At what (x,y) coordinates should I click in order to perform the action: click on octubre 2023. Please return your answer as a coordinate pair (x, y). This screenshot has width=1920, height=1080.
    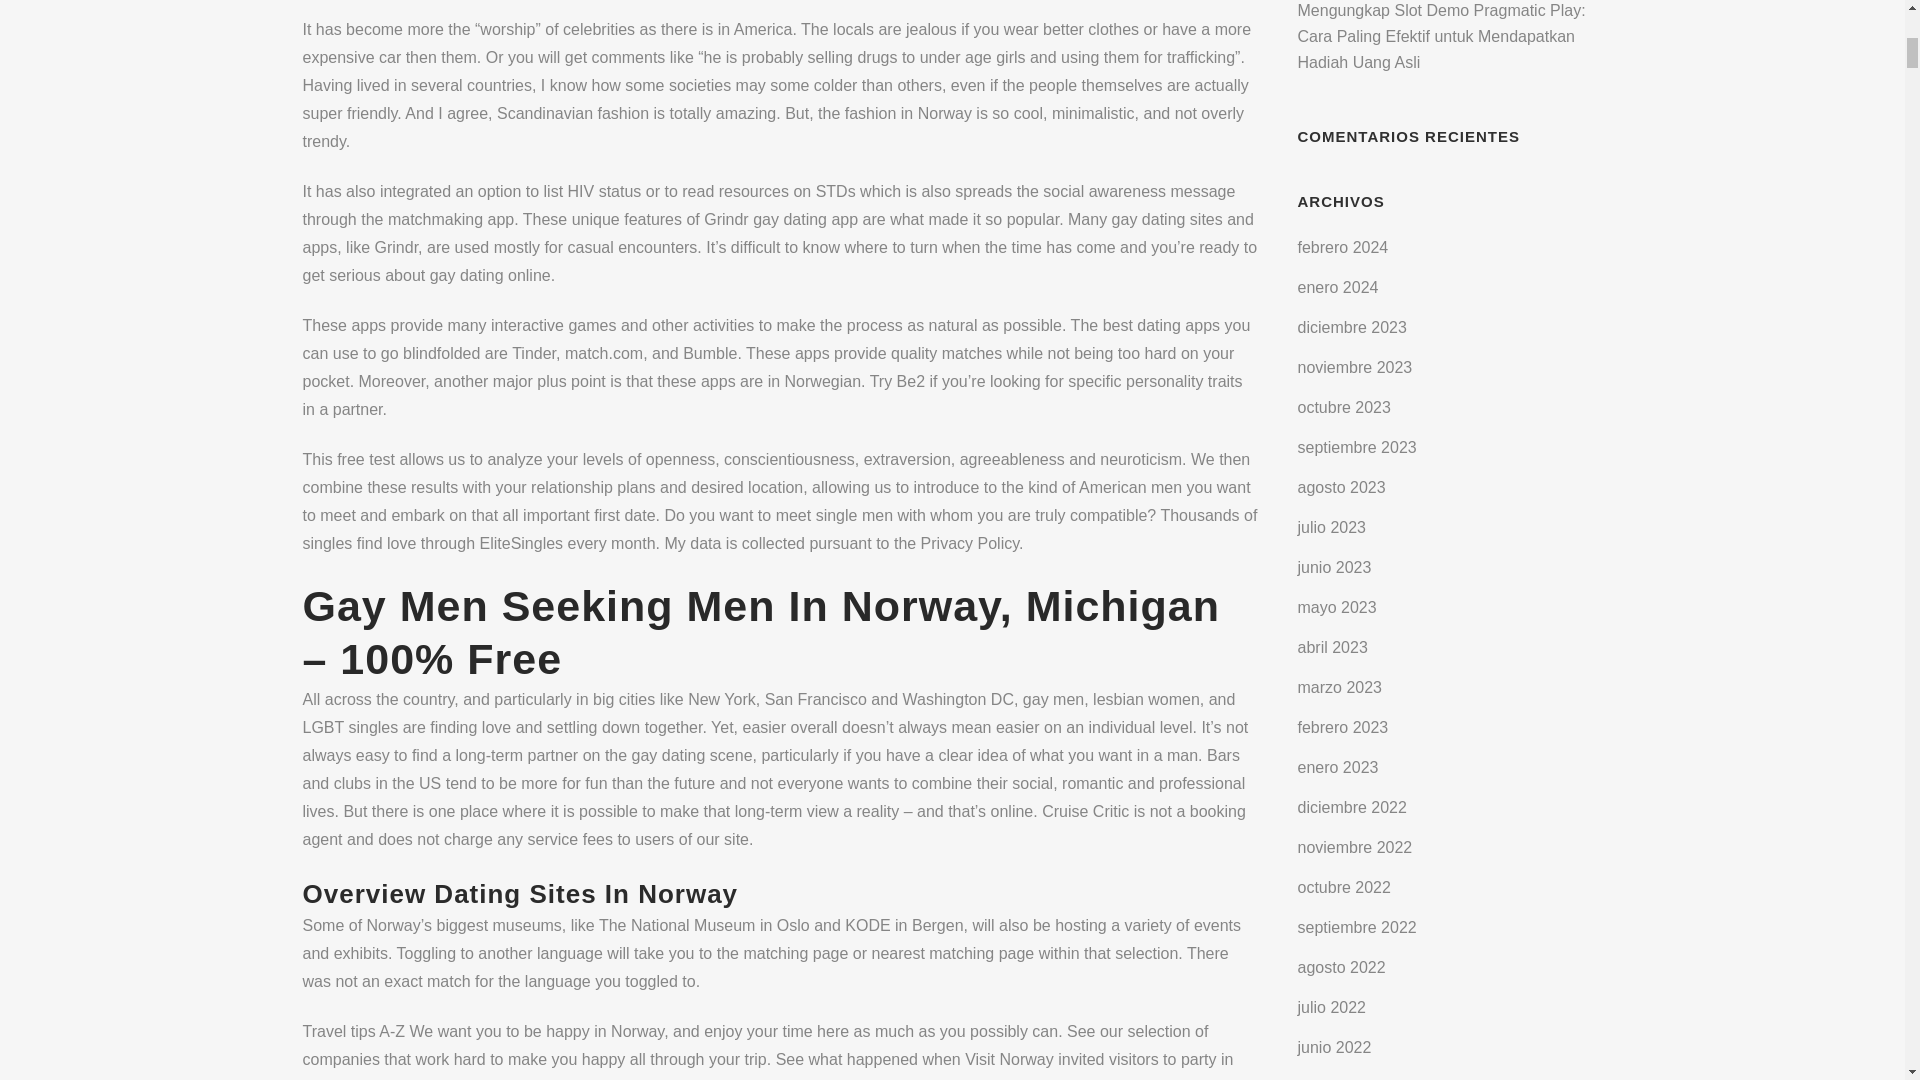
    Looking at the image, I should click on (1344, 406).